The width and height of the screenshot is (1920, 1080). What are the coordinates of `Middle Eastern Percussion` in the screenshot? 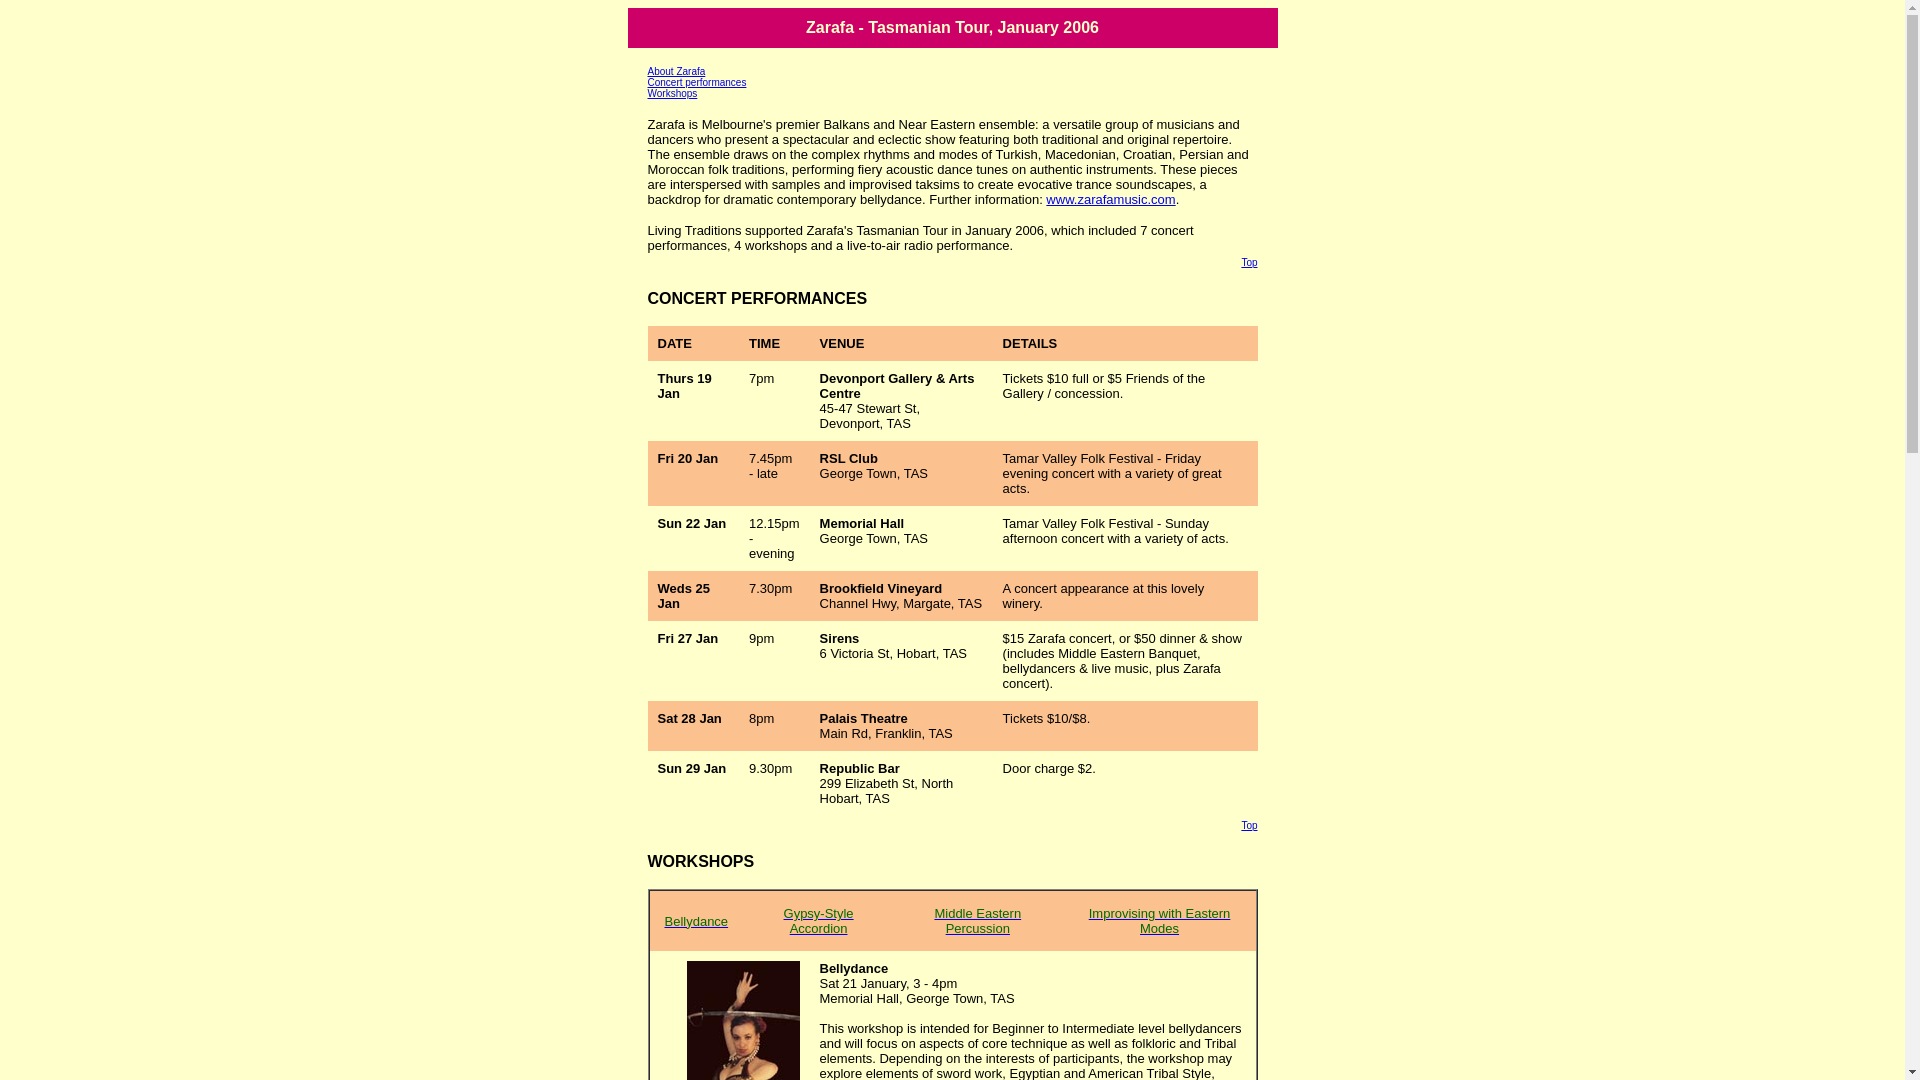 It's located at (978, 921).